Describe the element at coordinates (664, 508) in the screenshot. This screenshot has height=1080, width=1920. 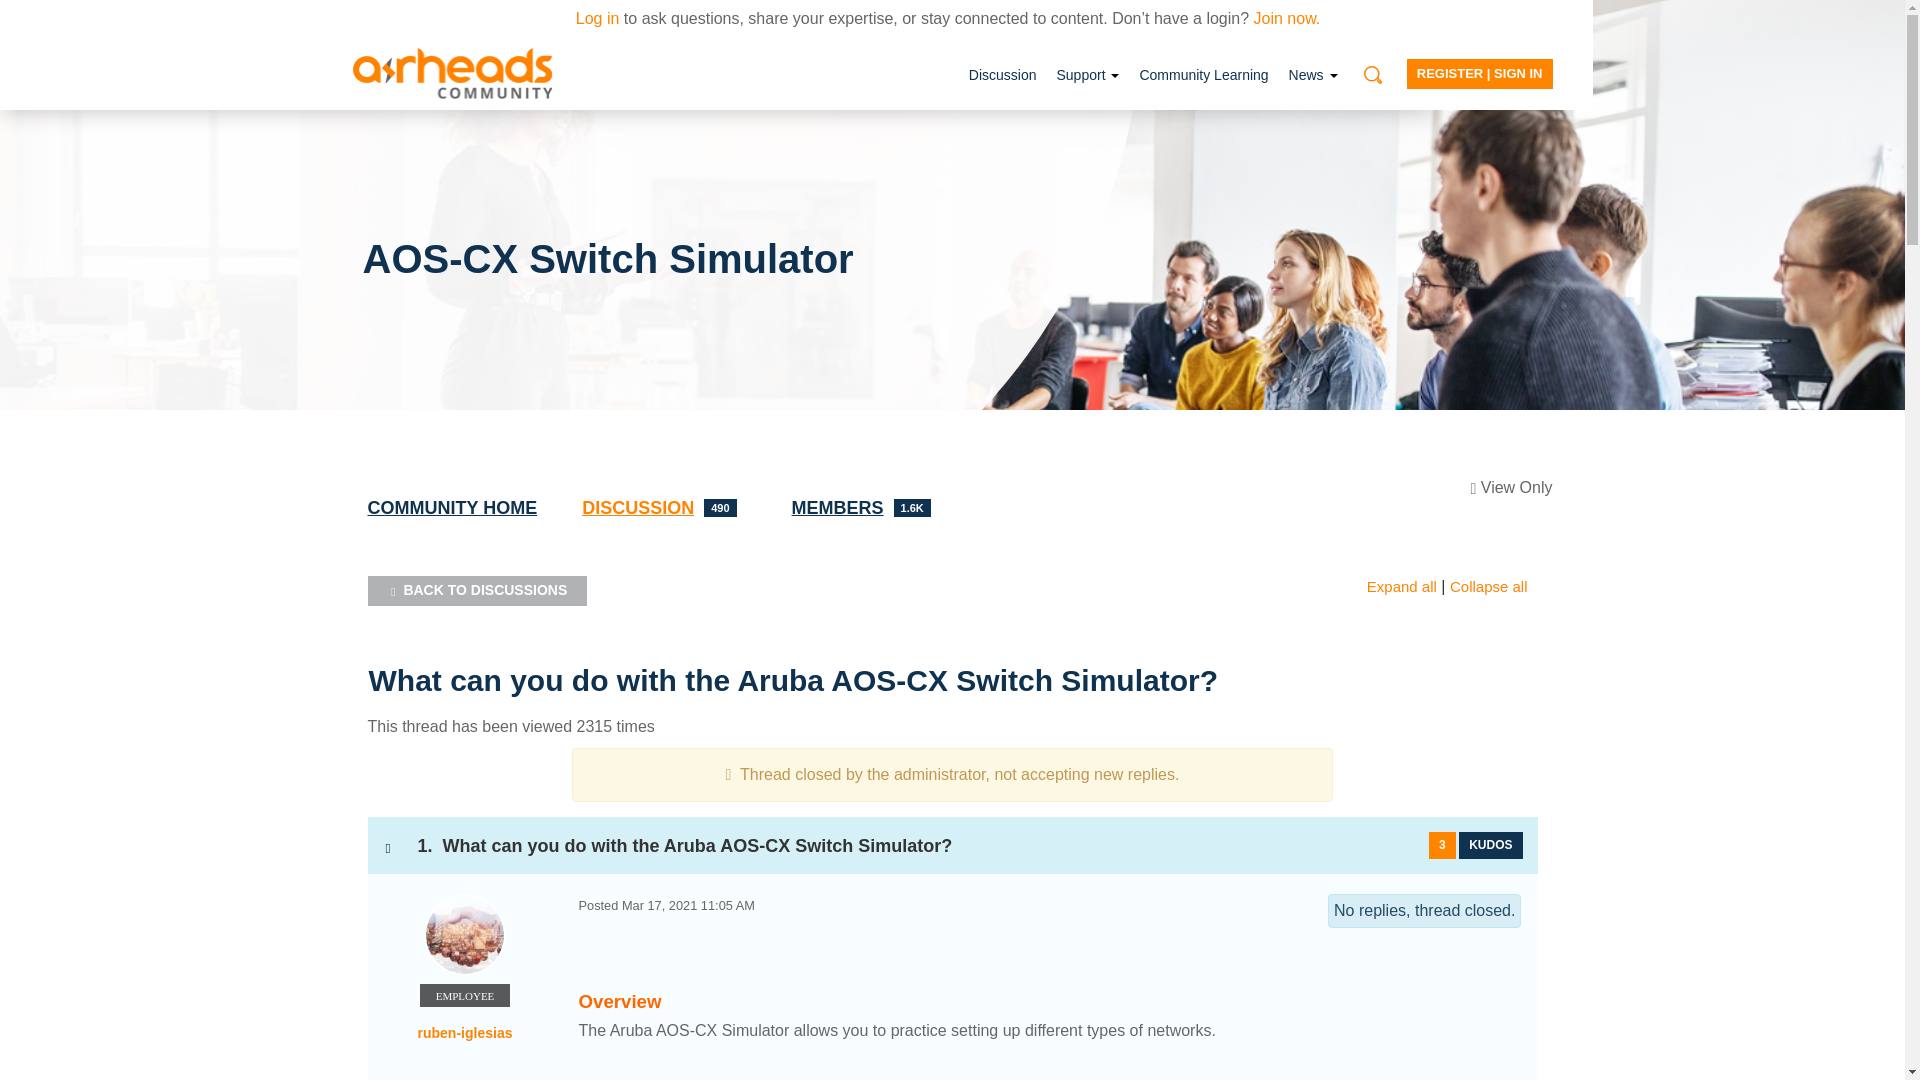
I see `News` at that location.